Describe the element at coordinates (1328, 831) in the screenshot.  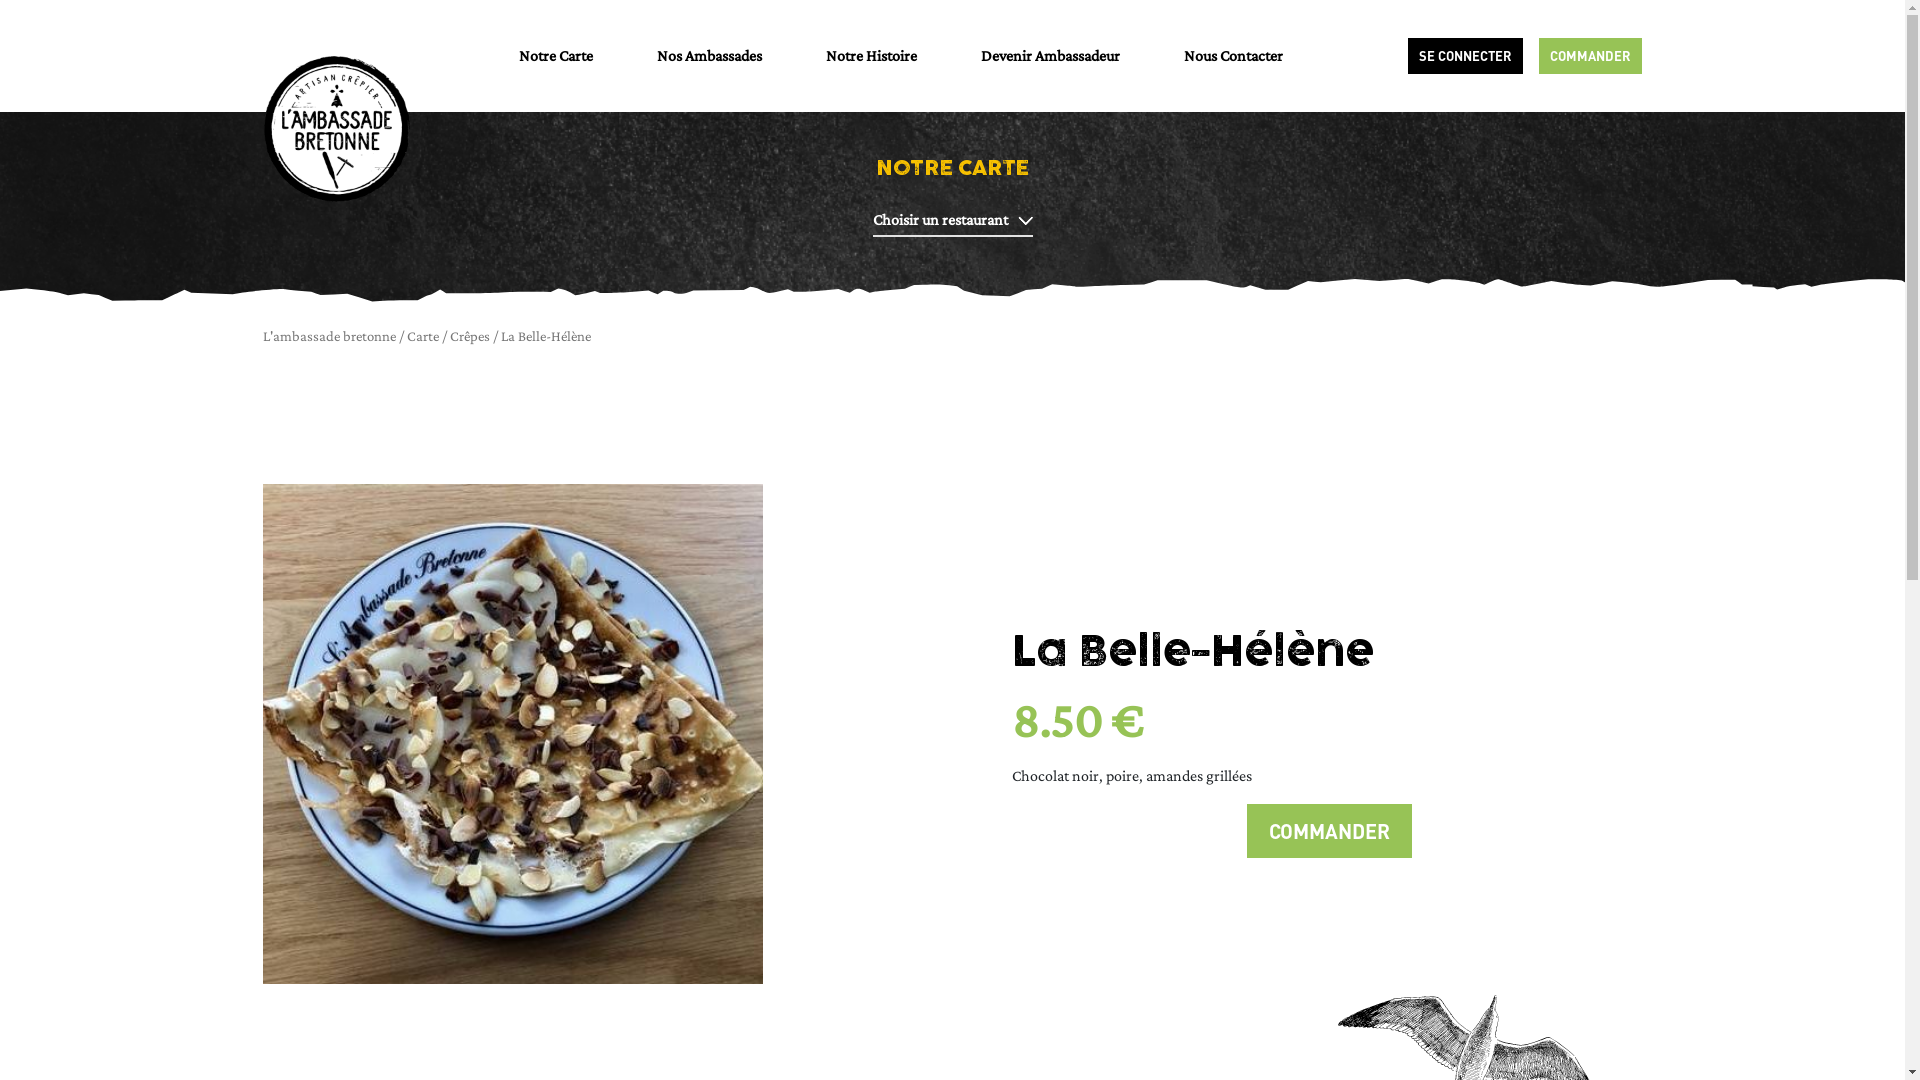
I see `COMMANDER` at that location.